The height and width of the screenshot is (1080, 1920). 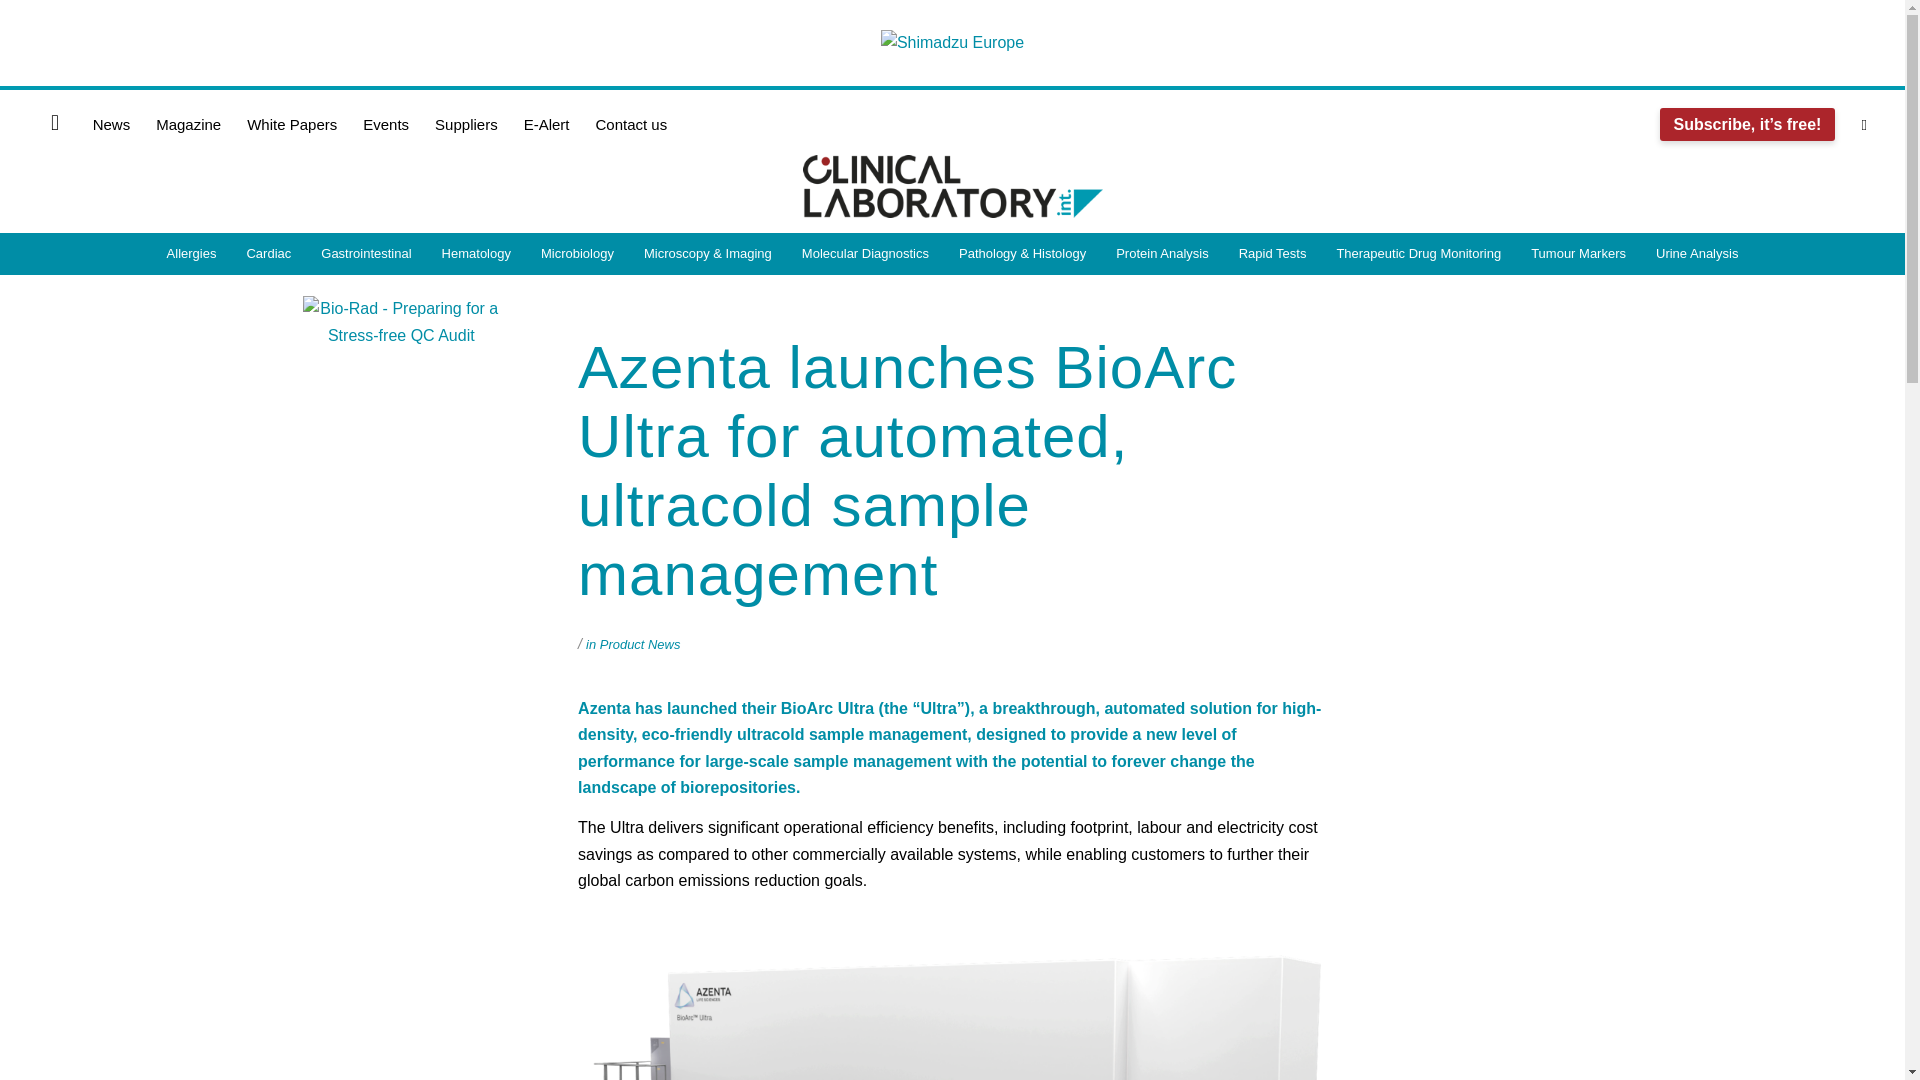 What do you see at coordinates (1162, 254) in the screenshot?
I see `Protein Analysis` at bounding box center [1162, 254].